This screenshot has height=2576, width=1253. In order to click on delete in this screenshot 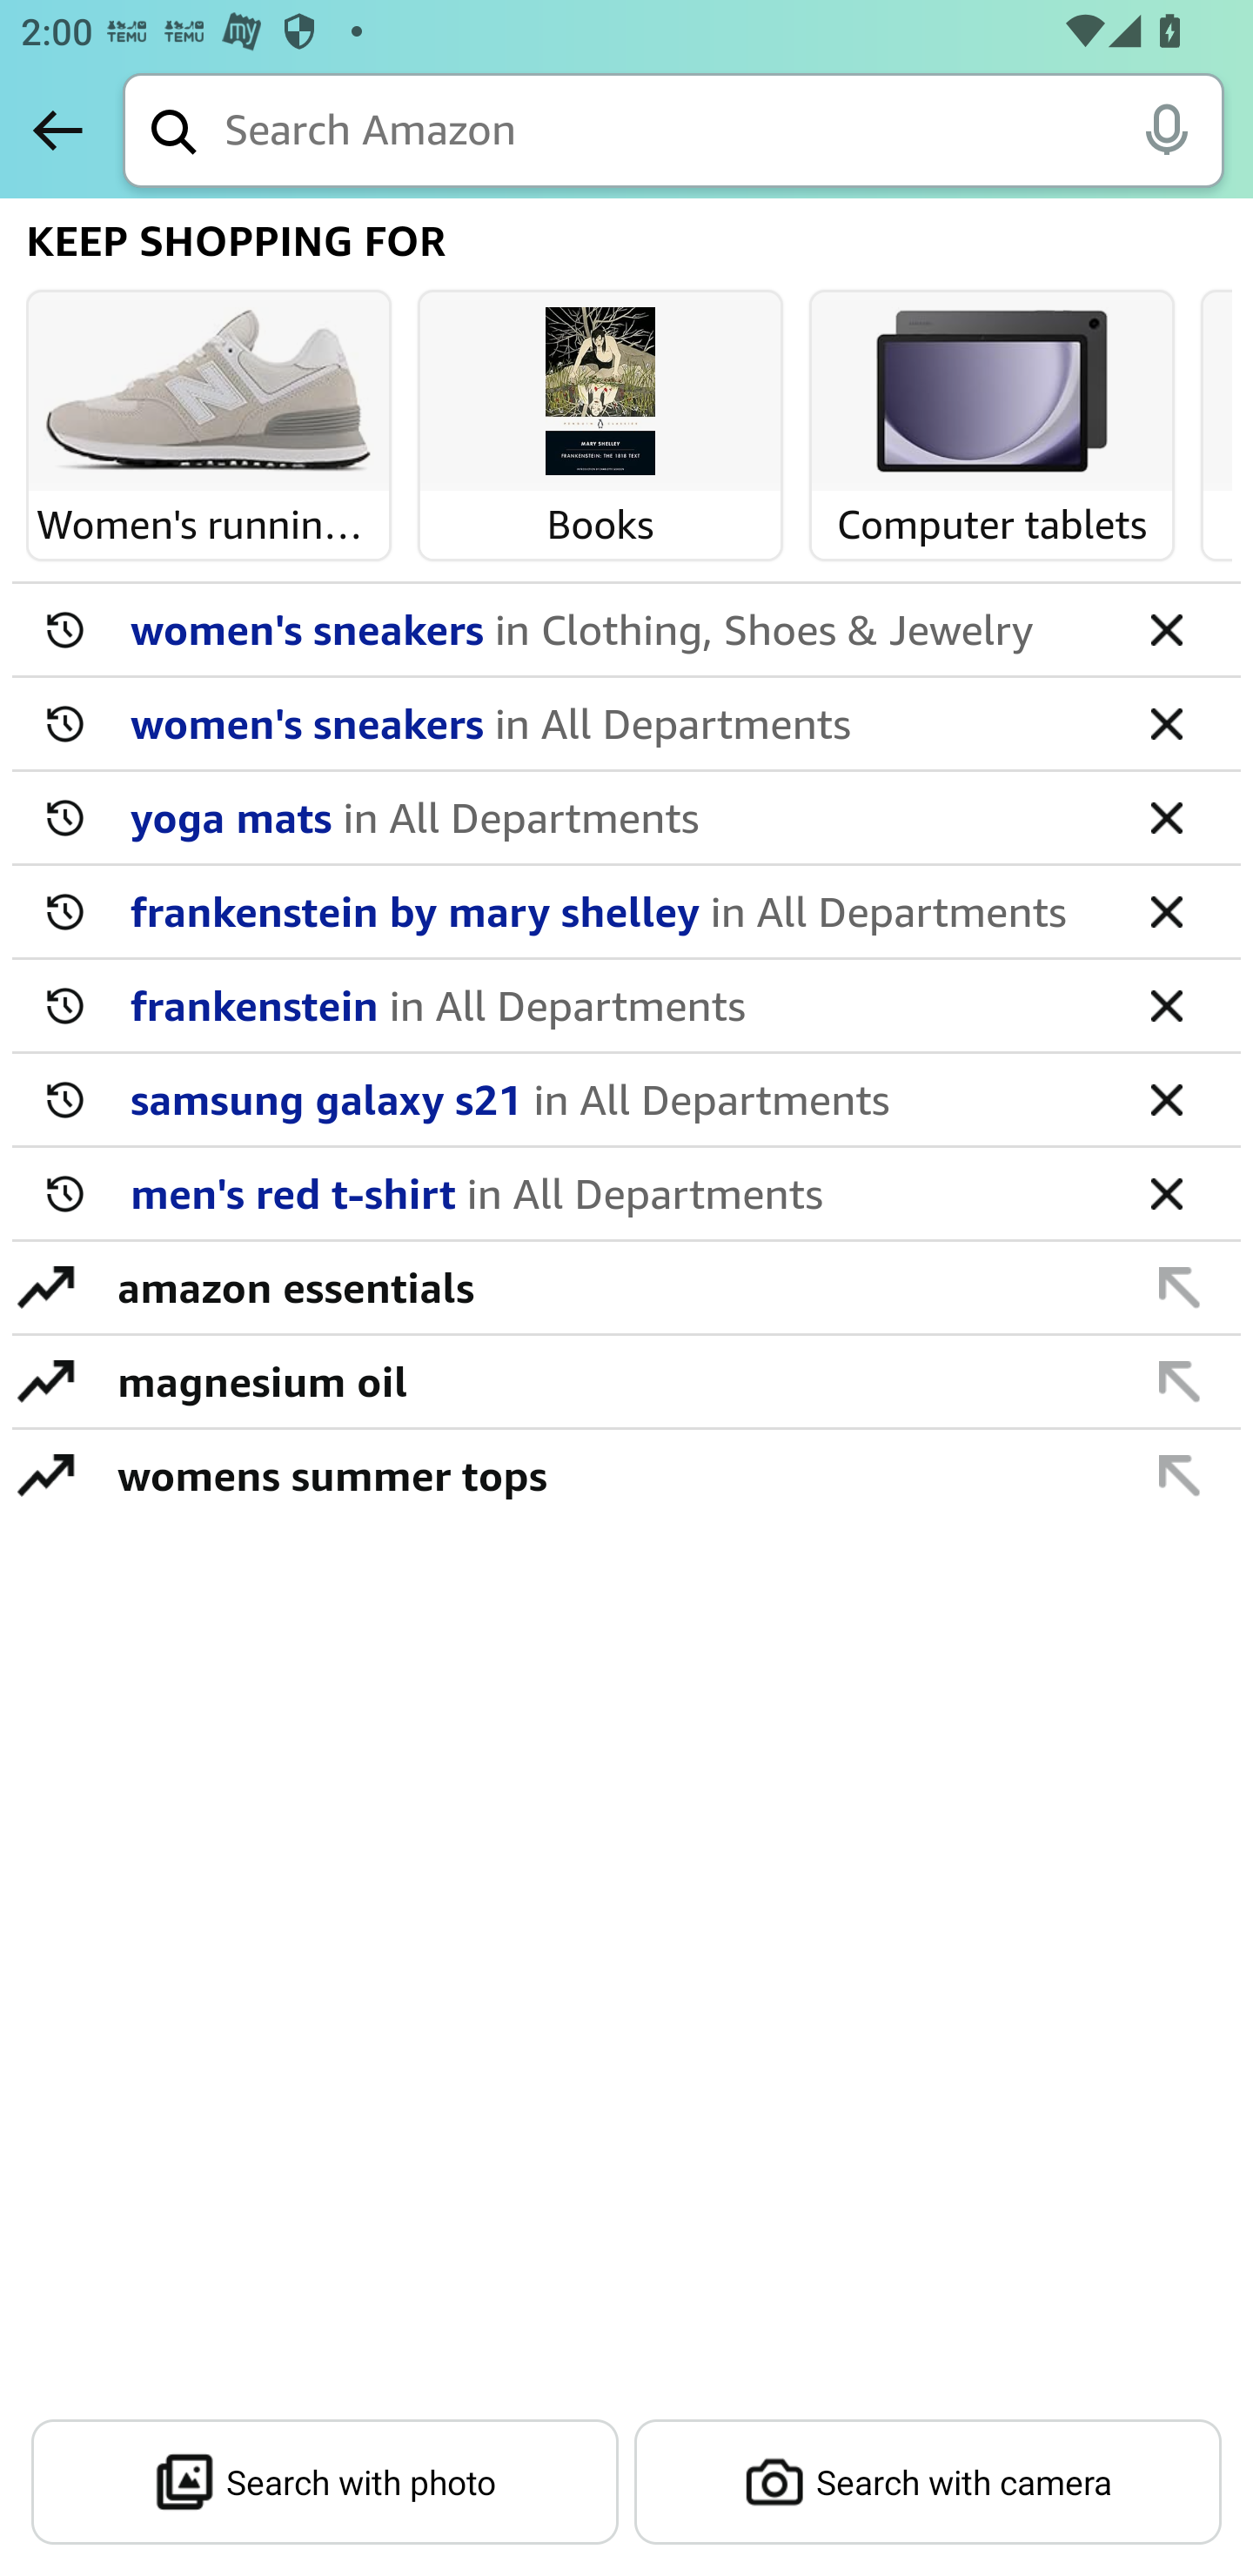, I will do `click(1166, 816)`.